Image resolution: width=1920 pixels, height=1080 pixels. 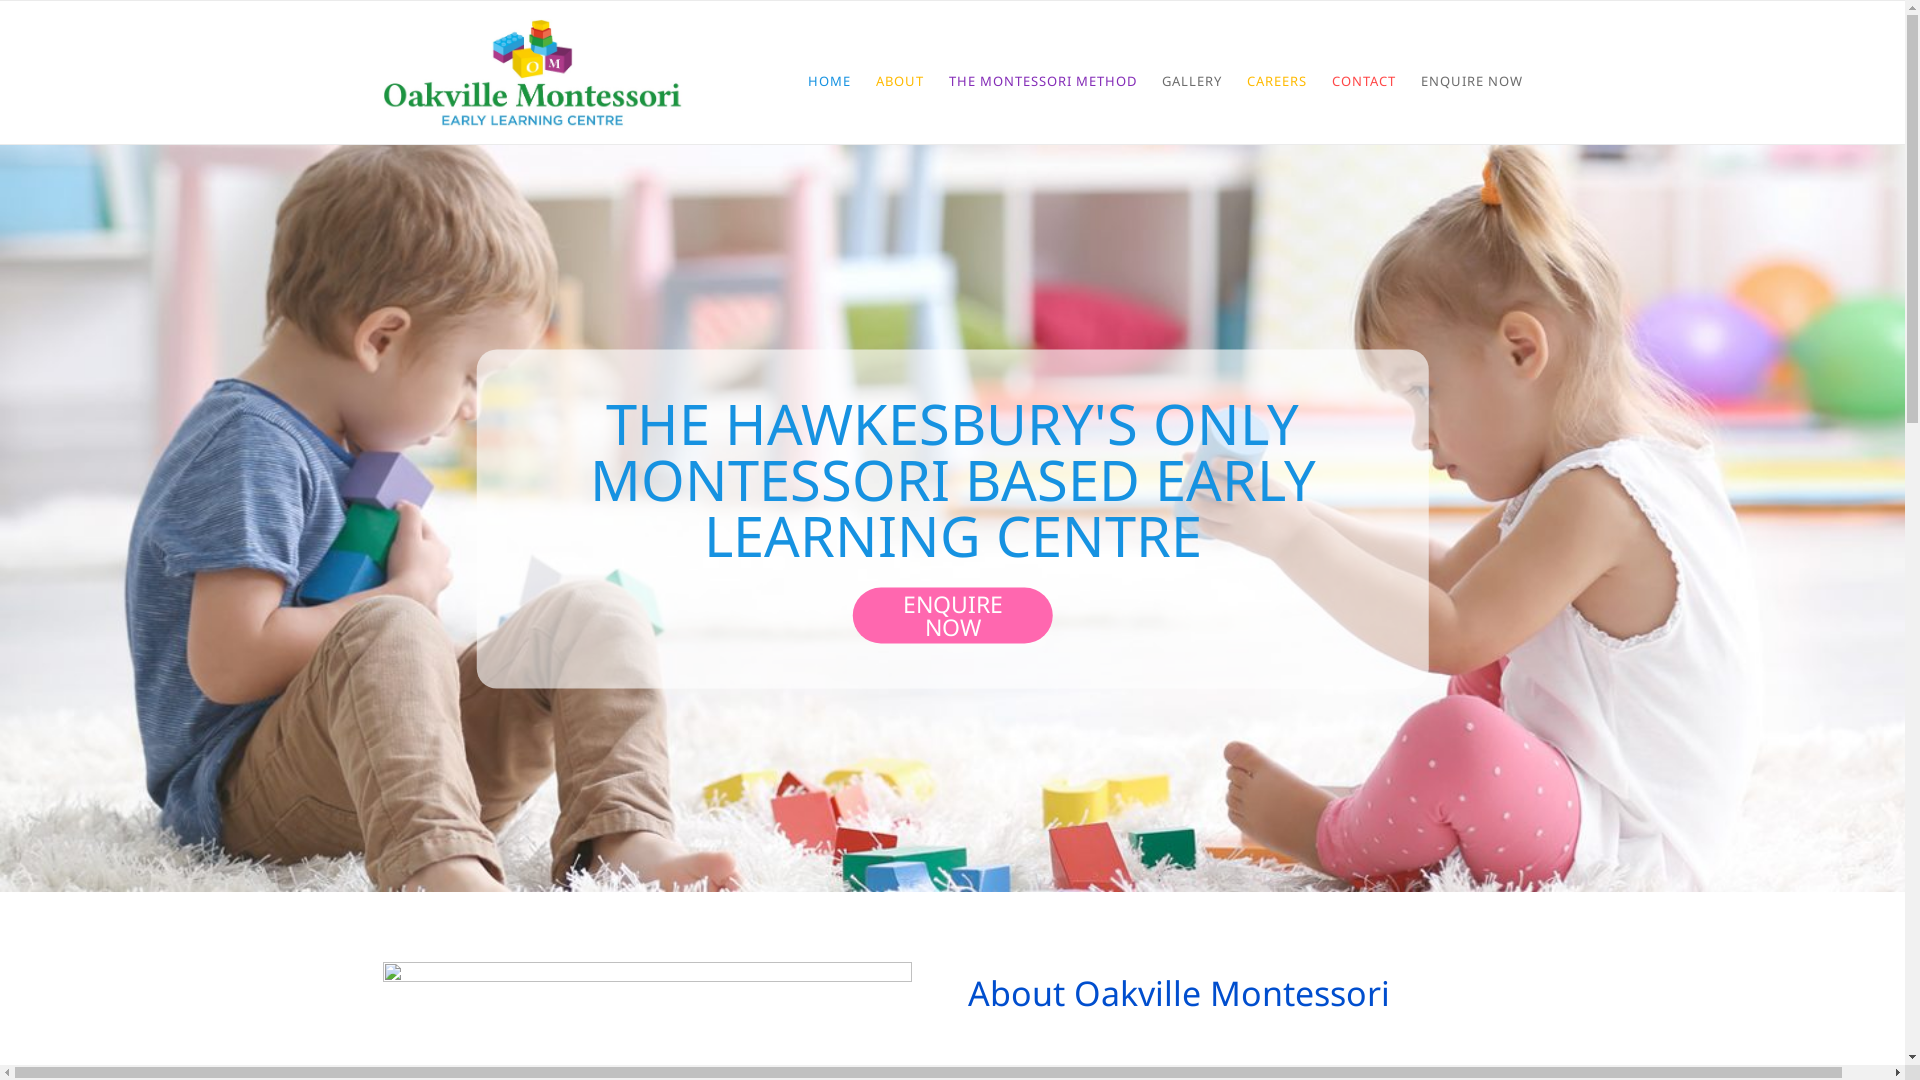 I want to click on ENQUIRE NOW, so click(x=952, y=615).